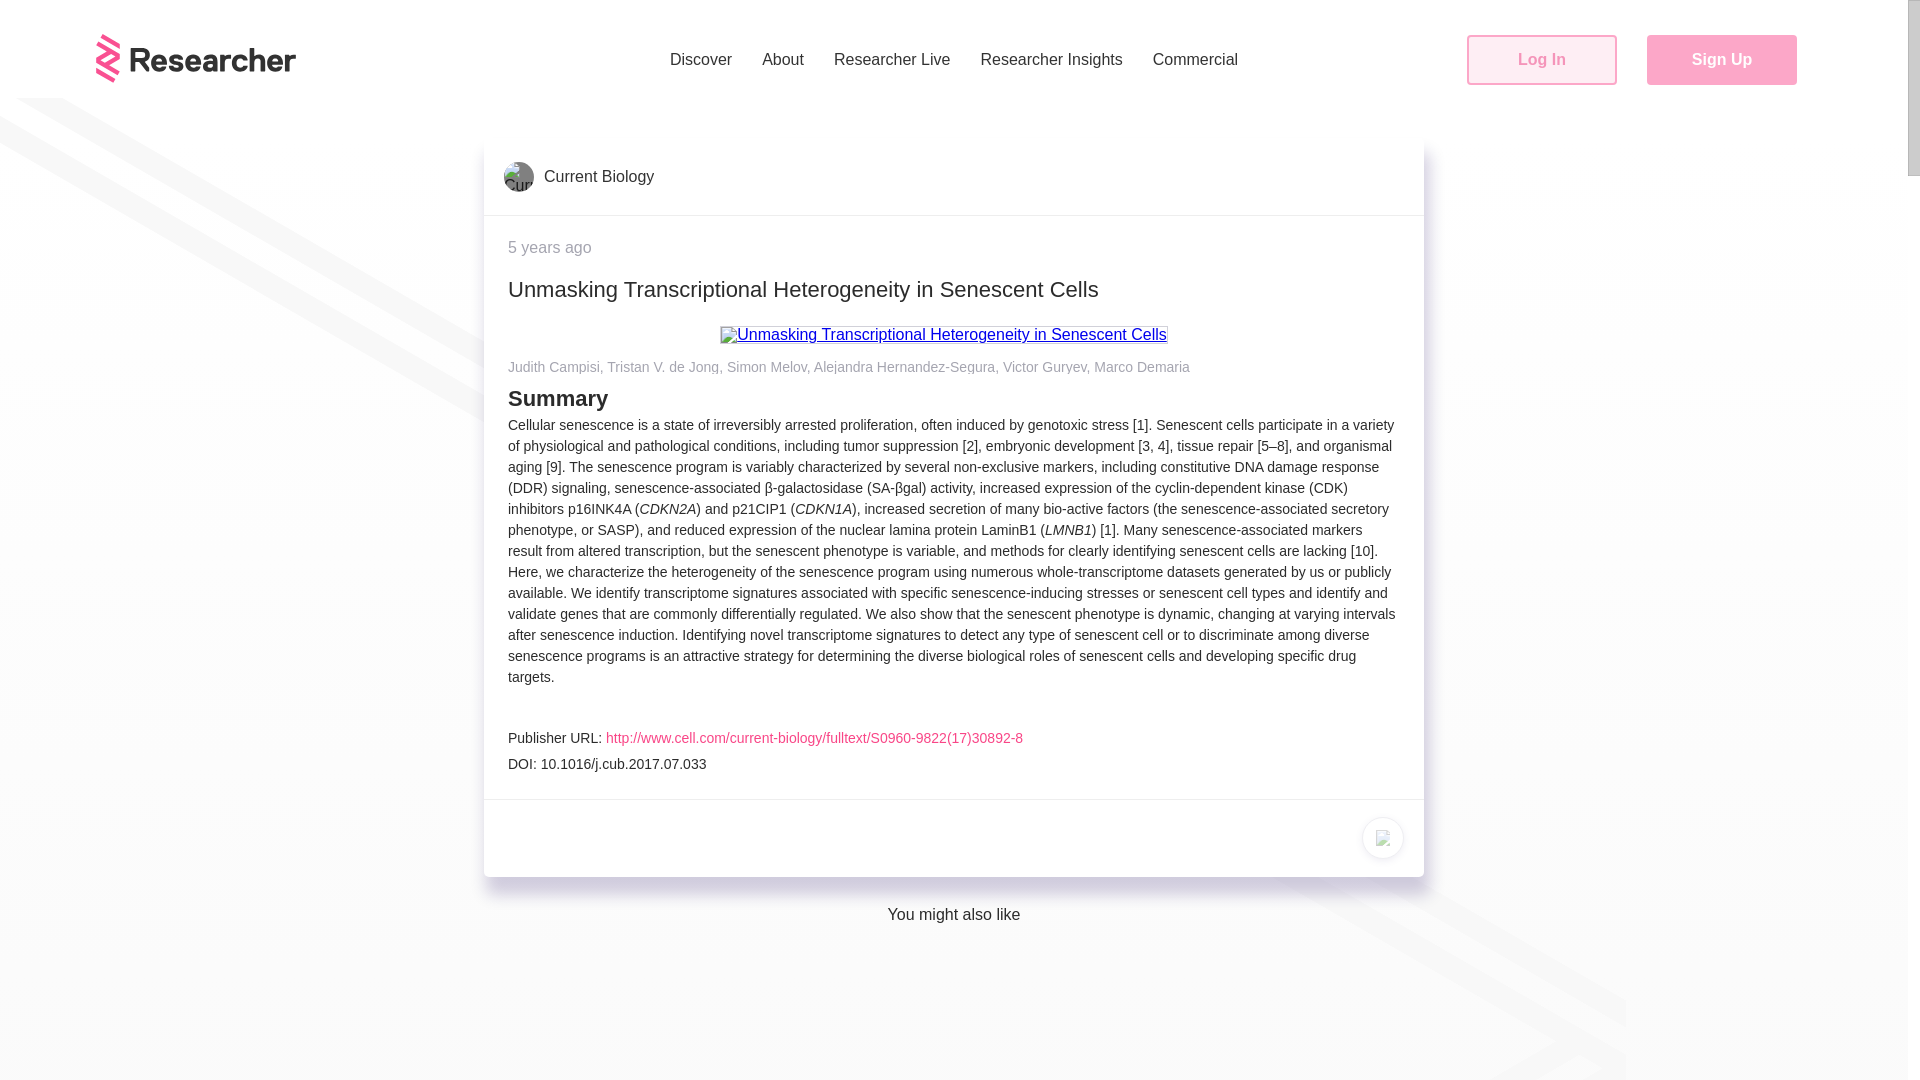  I want to click on Discover, so click(701, 60).